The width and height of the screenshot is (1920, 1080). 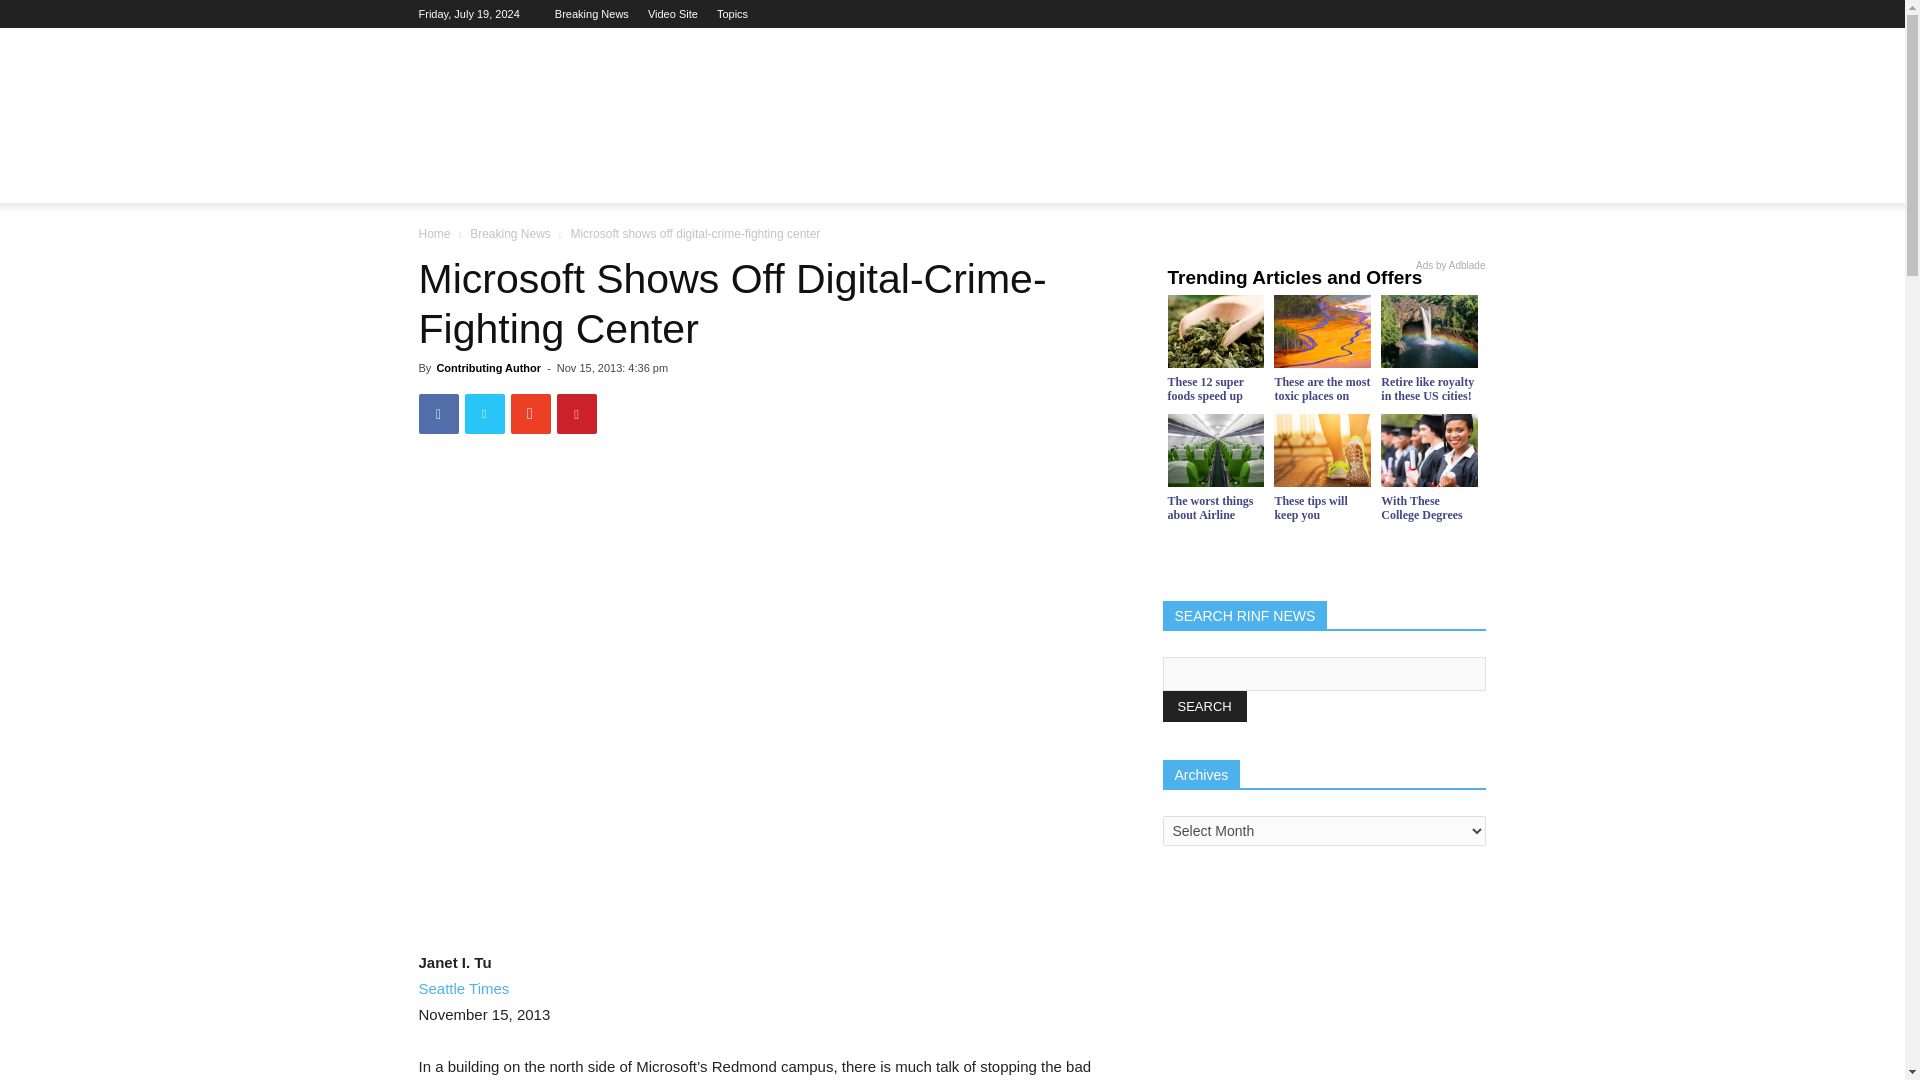 I want to click on Seattle Times, so click(x=463, y=988).